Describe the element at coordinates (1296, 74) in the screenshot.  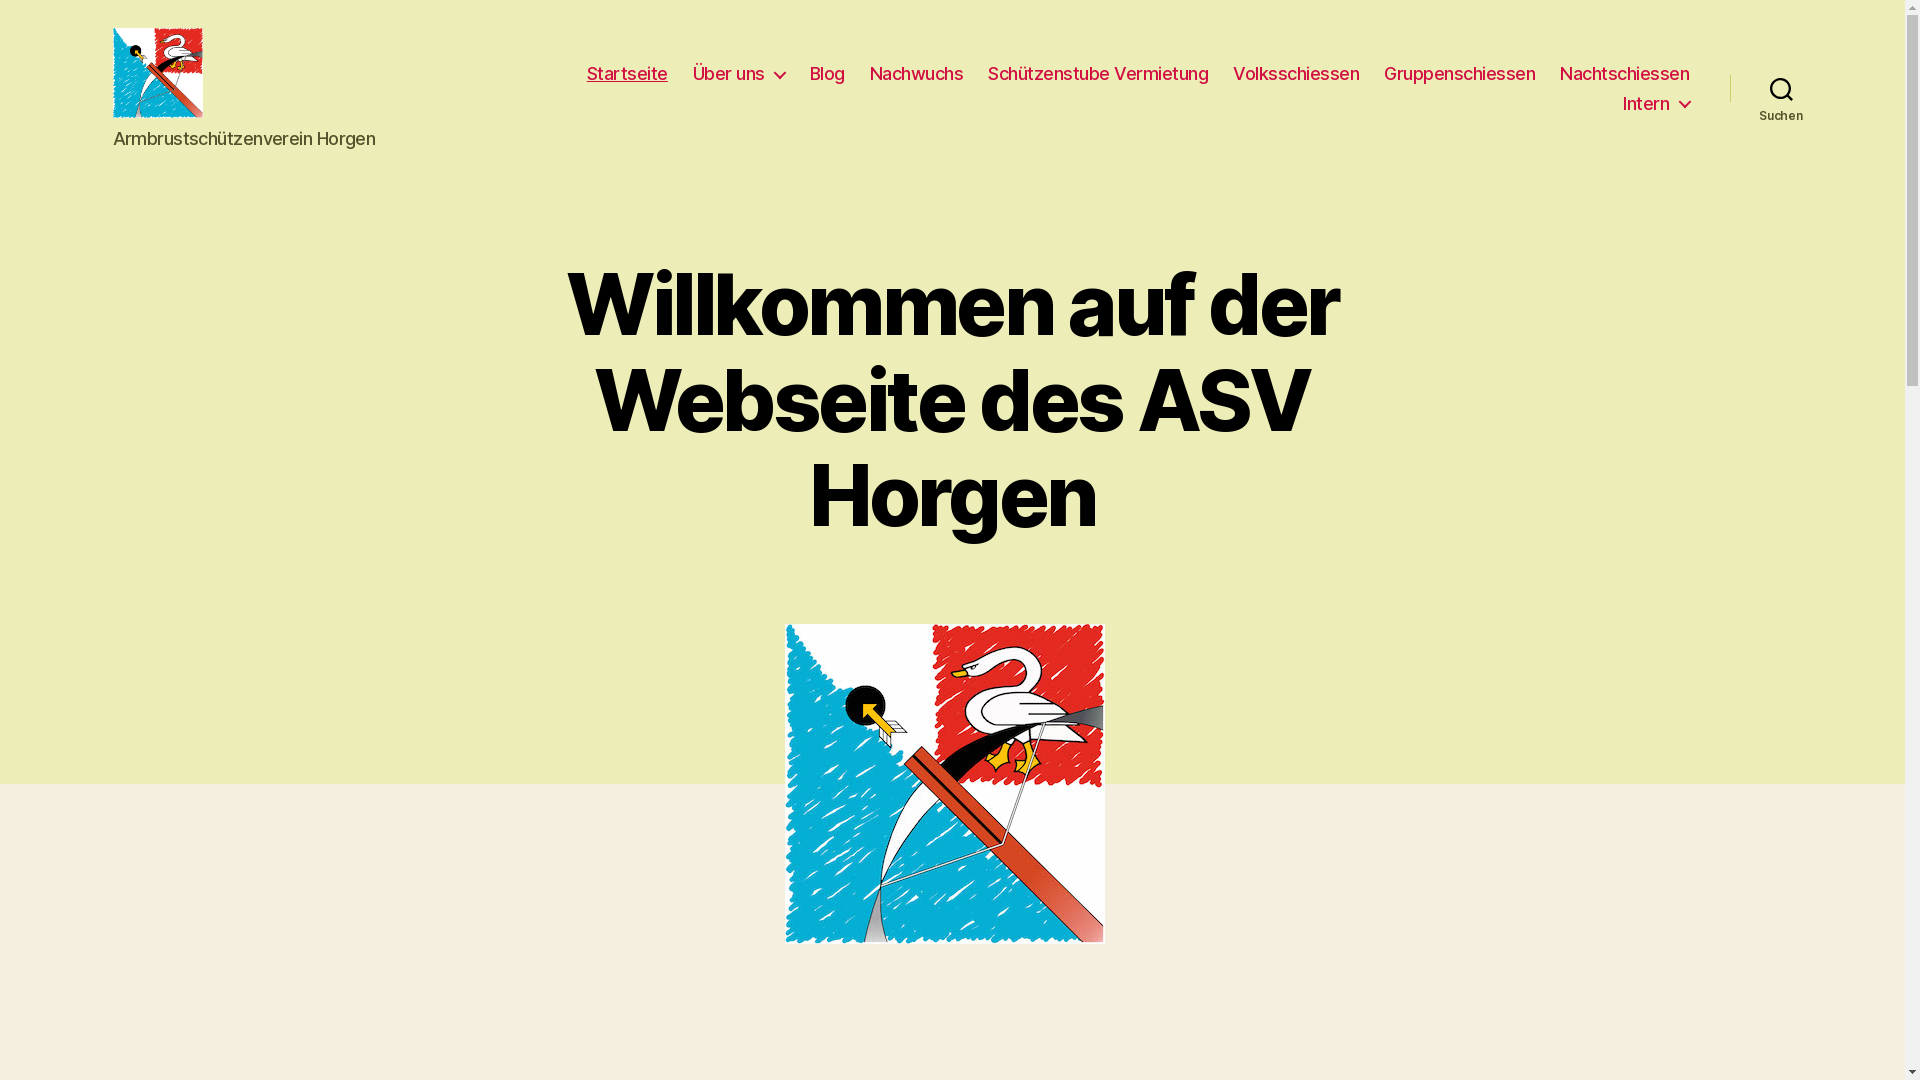
I see `Volksschiessen` at that location.